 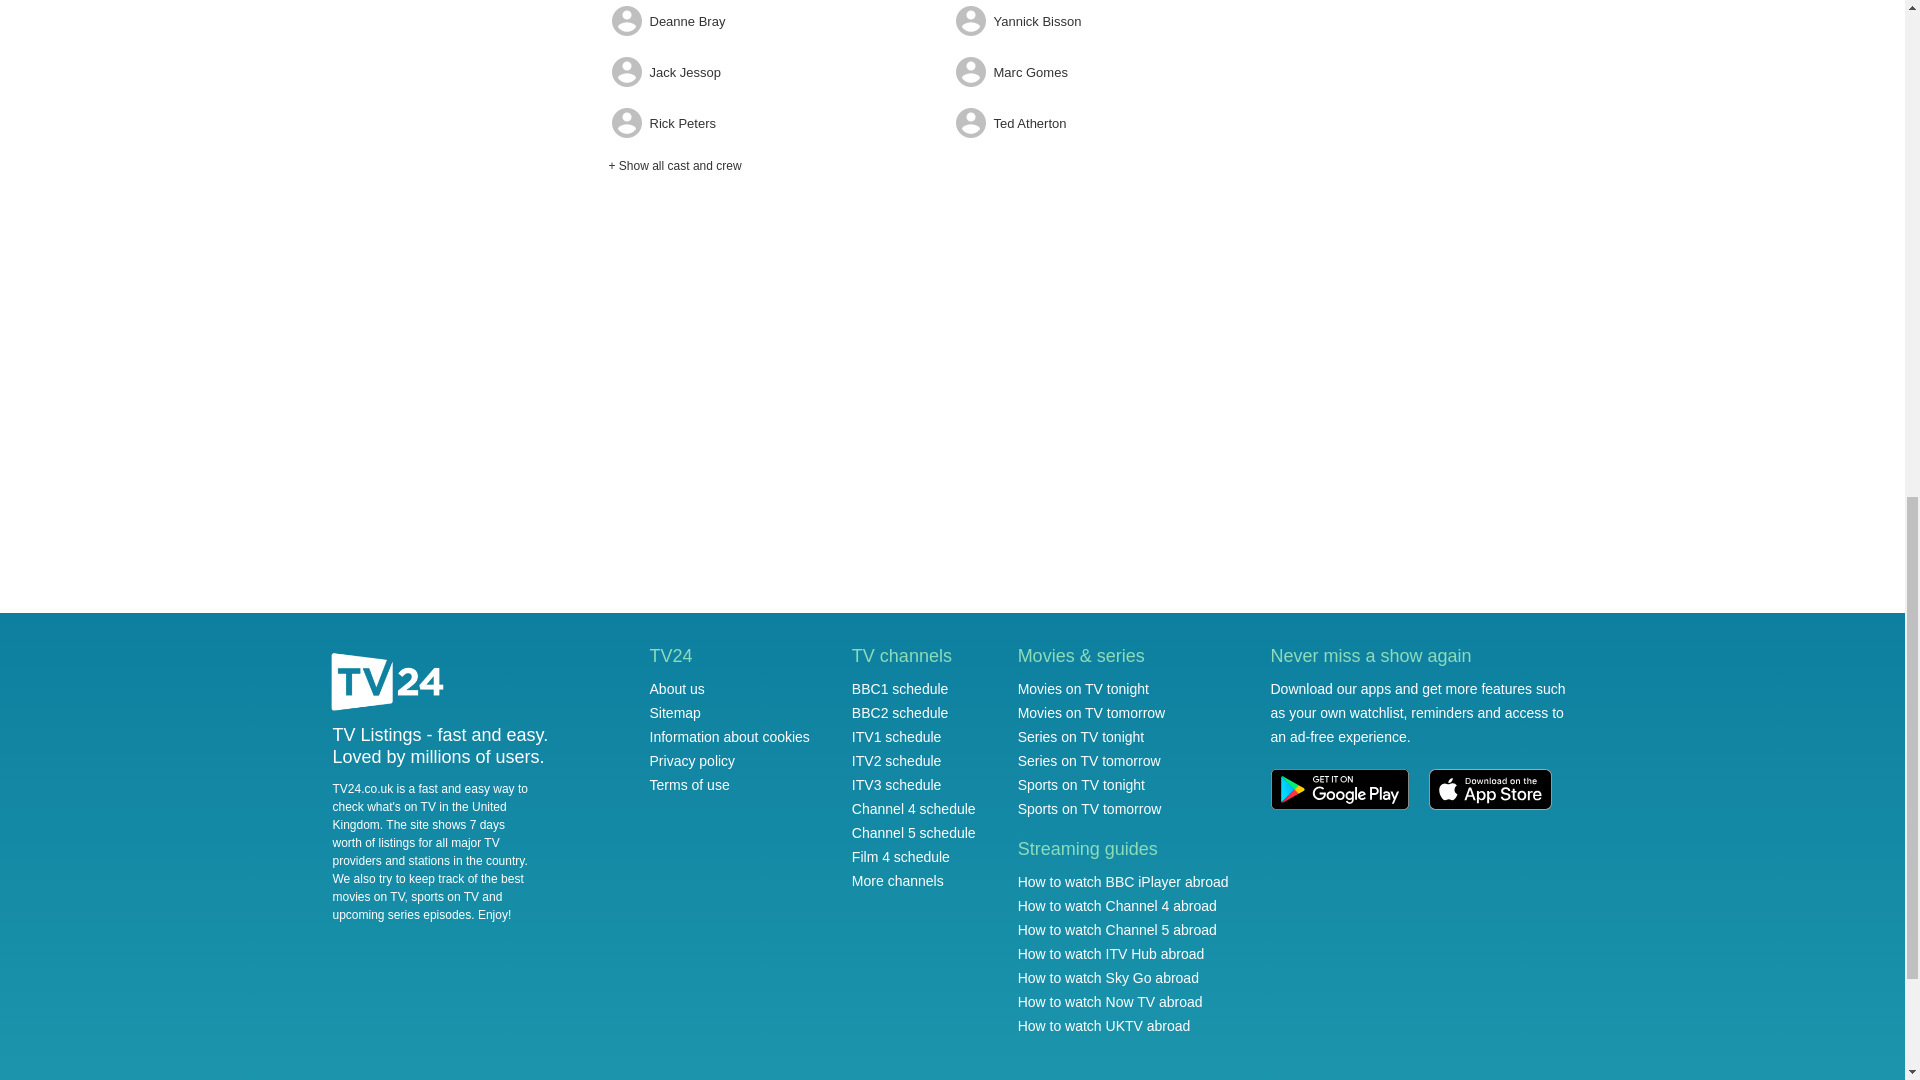 I want to click on Information about cookies, so click(x=730, y=737).